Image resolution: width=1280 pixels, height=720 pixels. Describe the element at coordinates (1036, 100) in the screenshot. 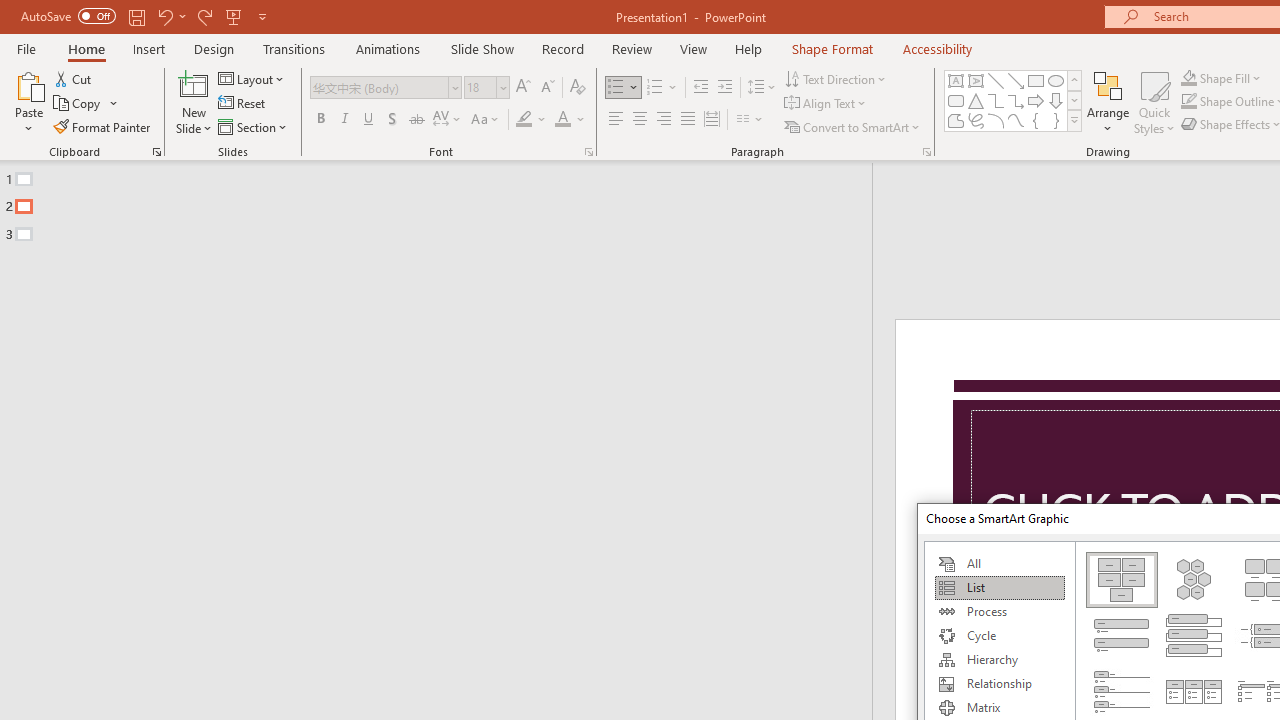

I see `Arrow: Right` at that location.